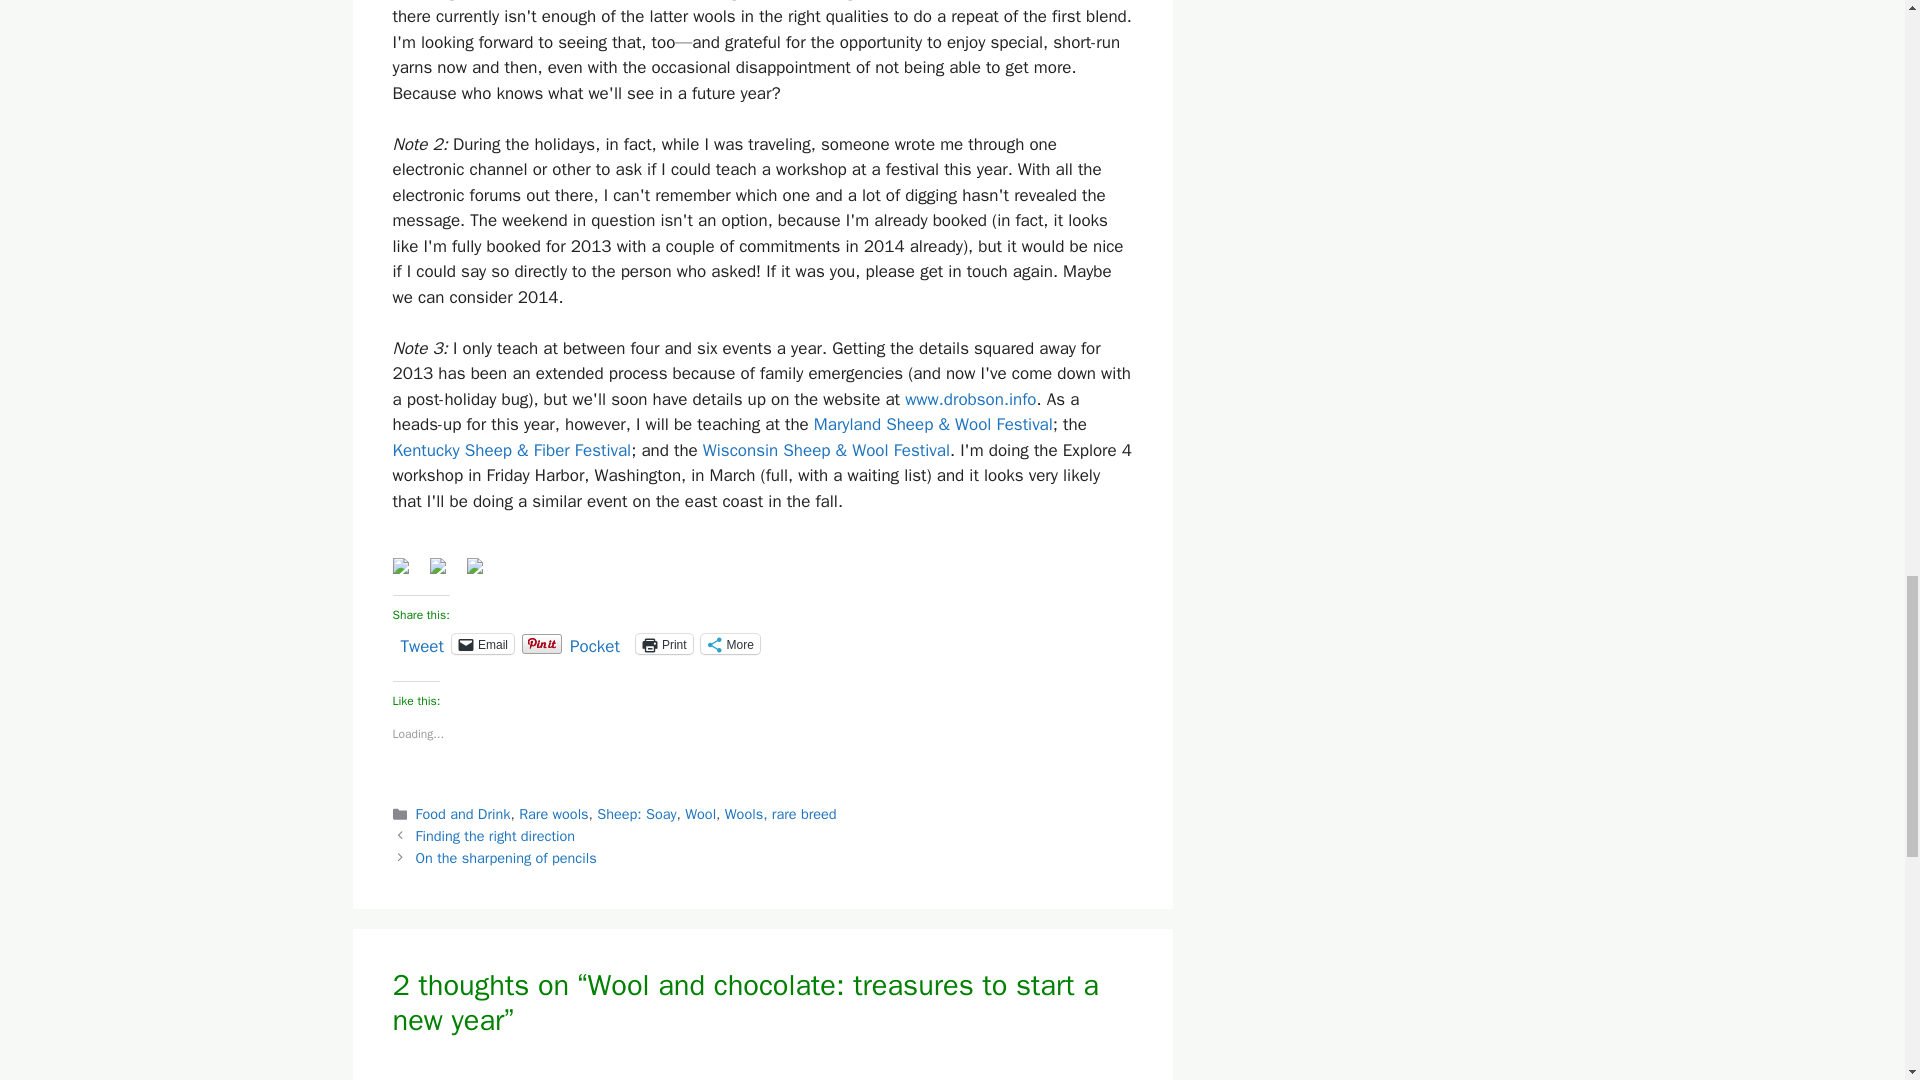 Image resolution: width=1920 pixels, height=1080 pixels. I want to click on Follow us on Twitter, so click(446, 574).